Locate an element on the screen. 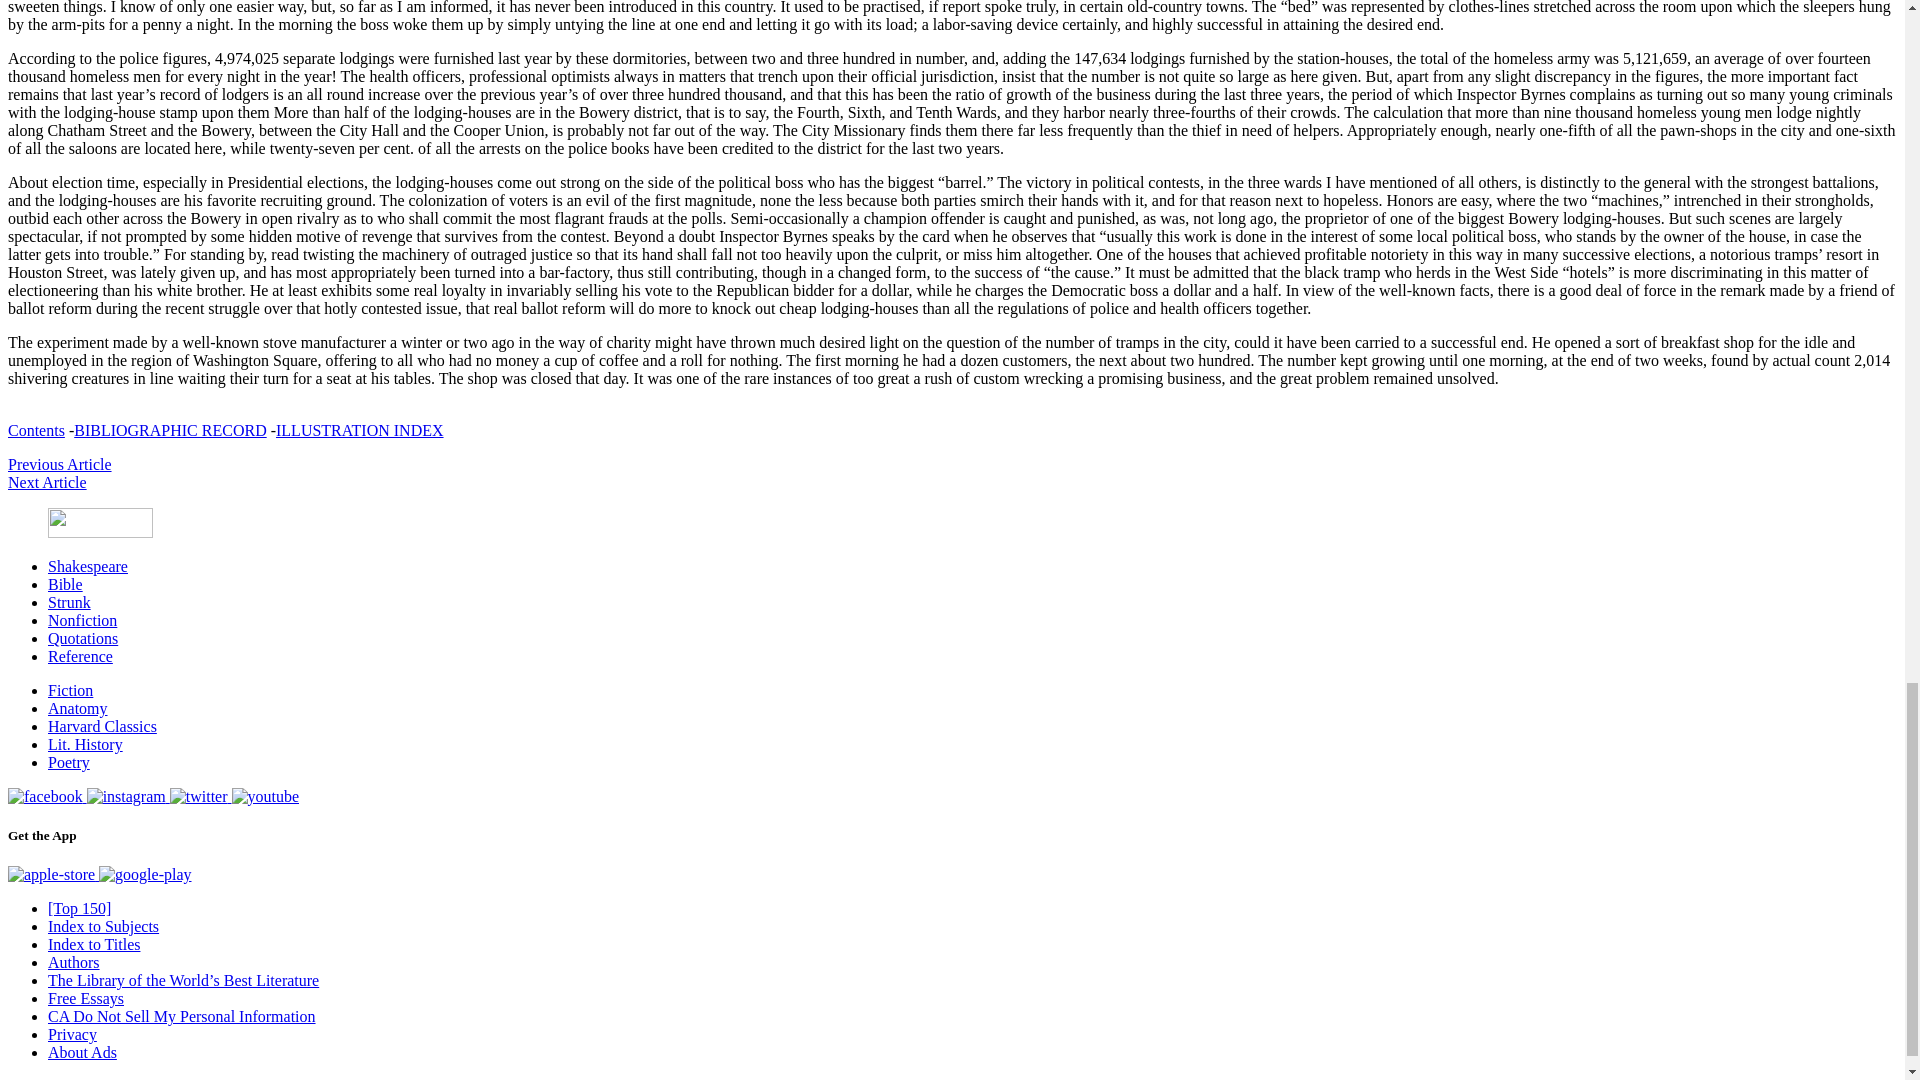 This screenshot has width=1920, height=1080. Shakespeare is located at coordinates (88, 566).